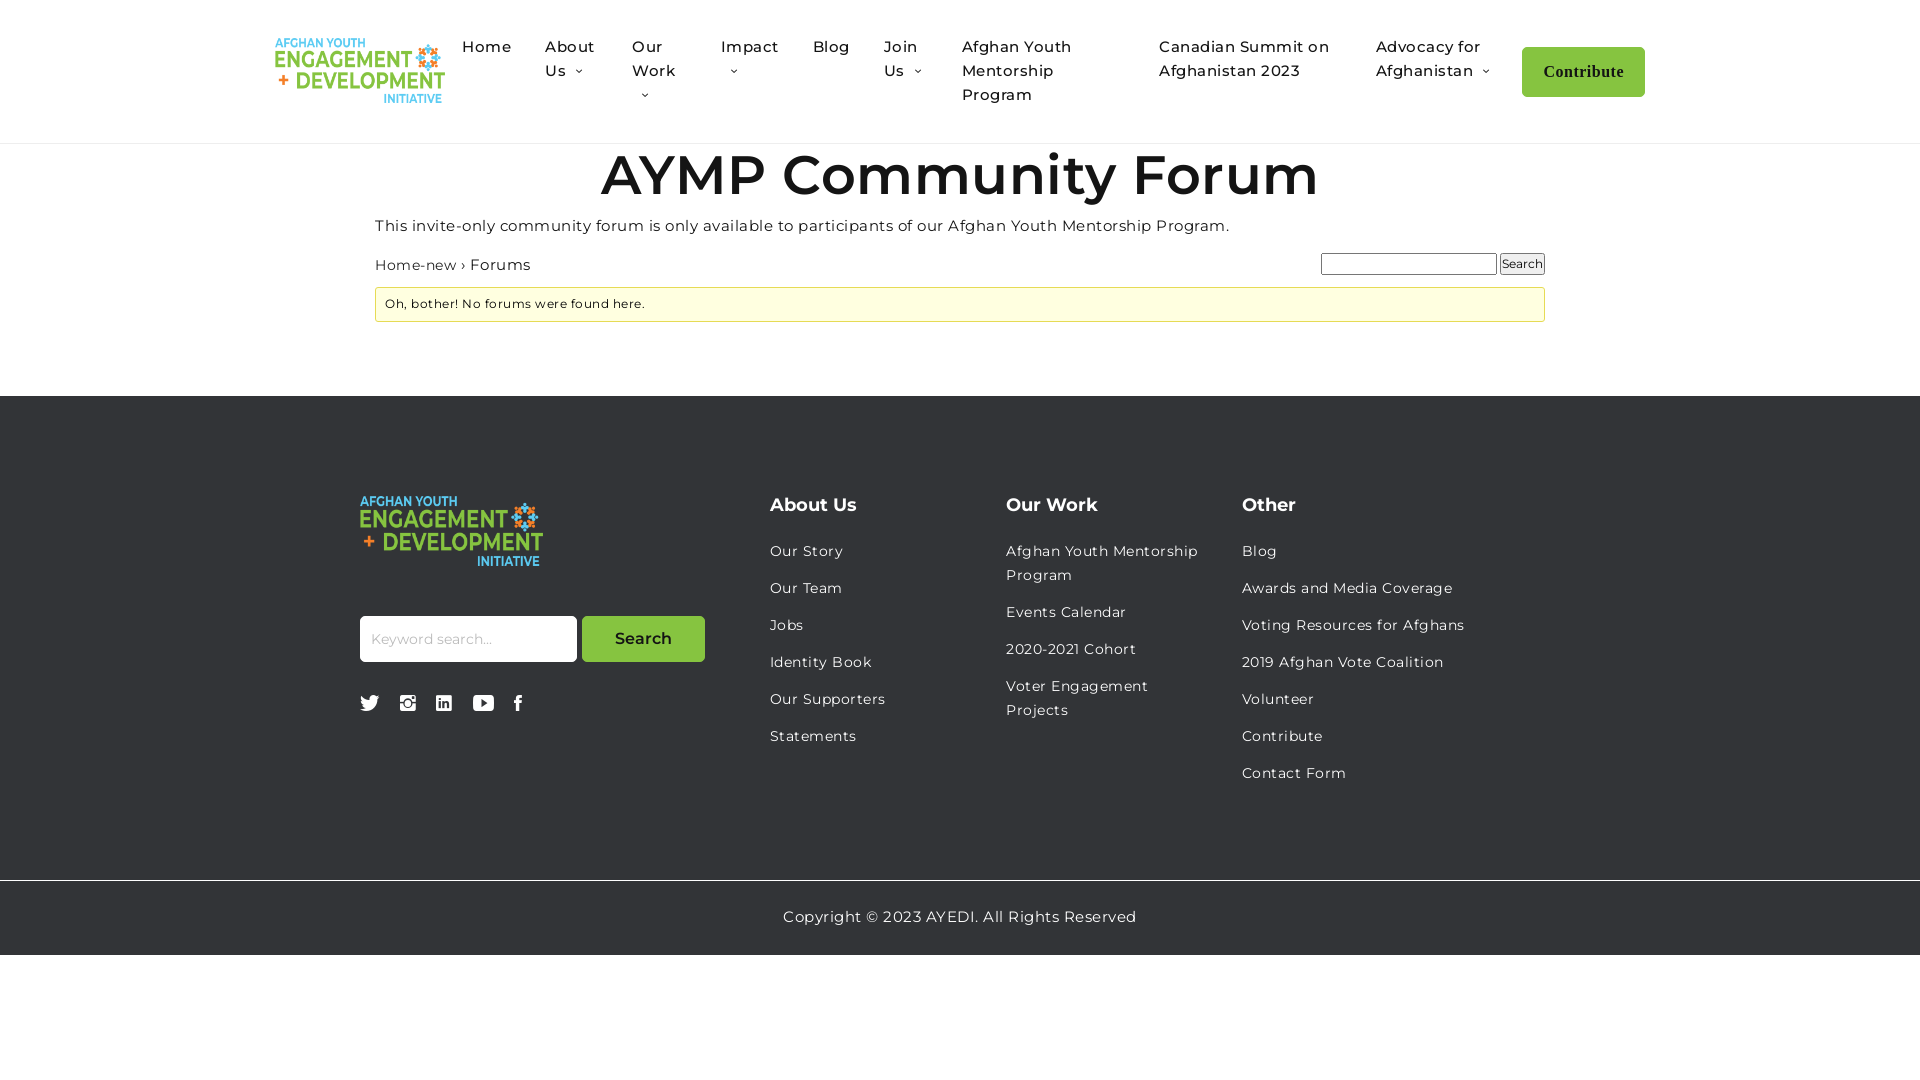  Describe the element at coordinates (806, 588) in the screenshot. I see `Our Team` at that location.